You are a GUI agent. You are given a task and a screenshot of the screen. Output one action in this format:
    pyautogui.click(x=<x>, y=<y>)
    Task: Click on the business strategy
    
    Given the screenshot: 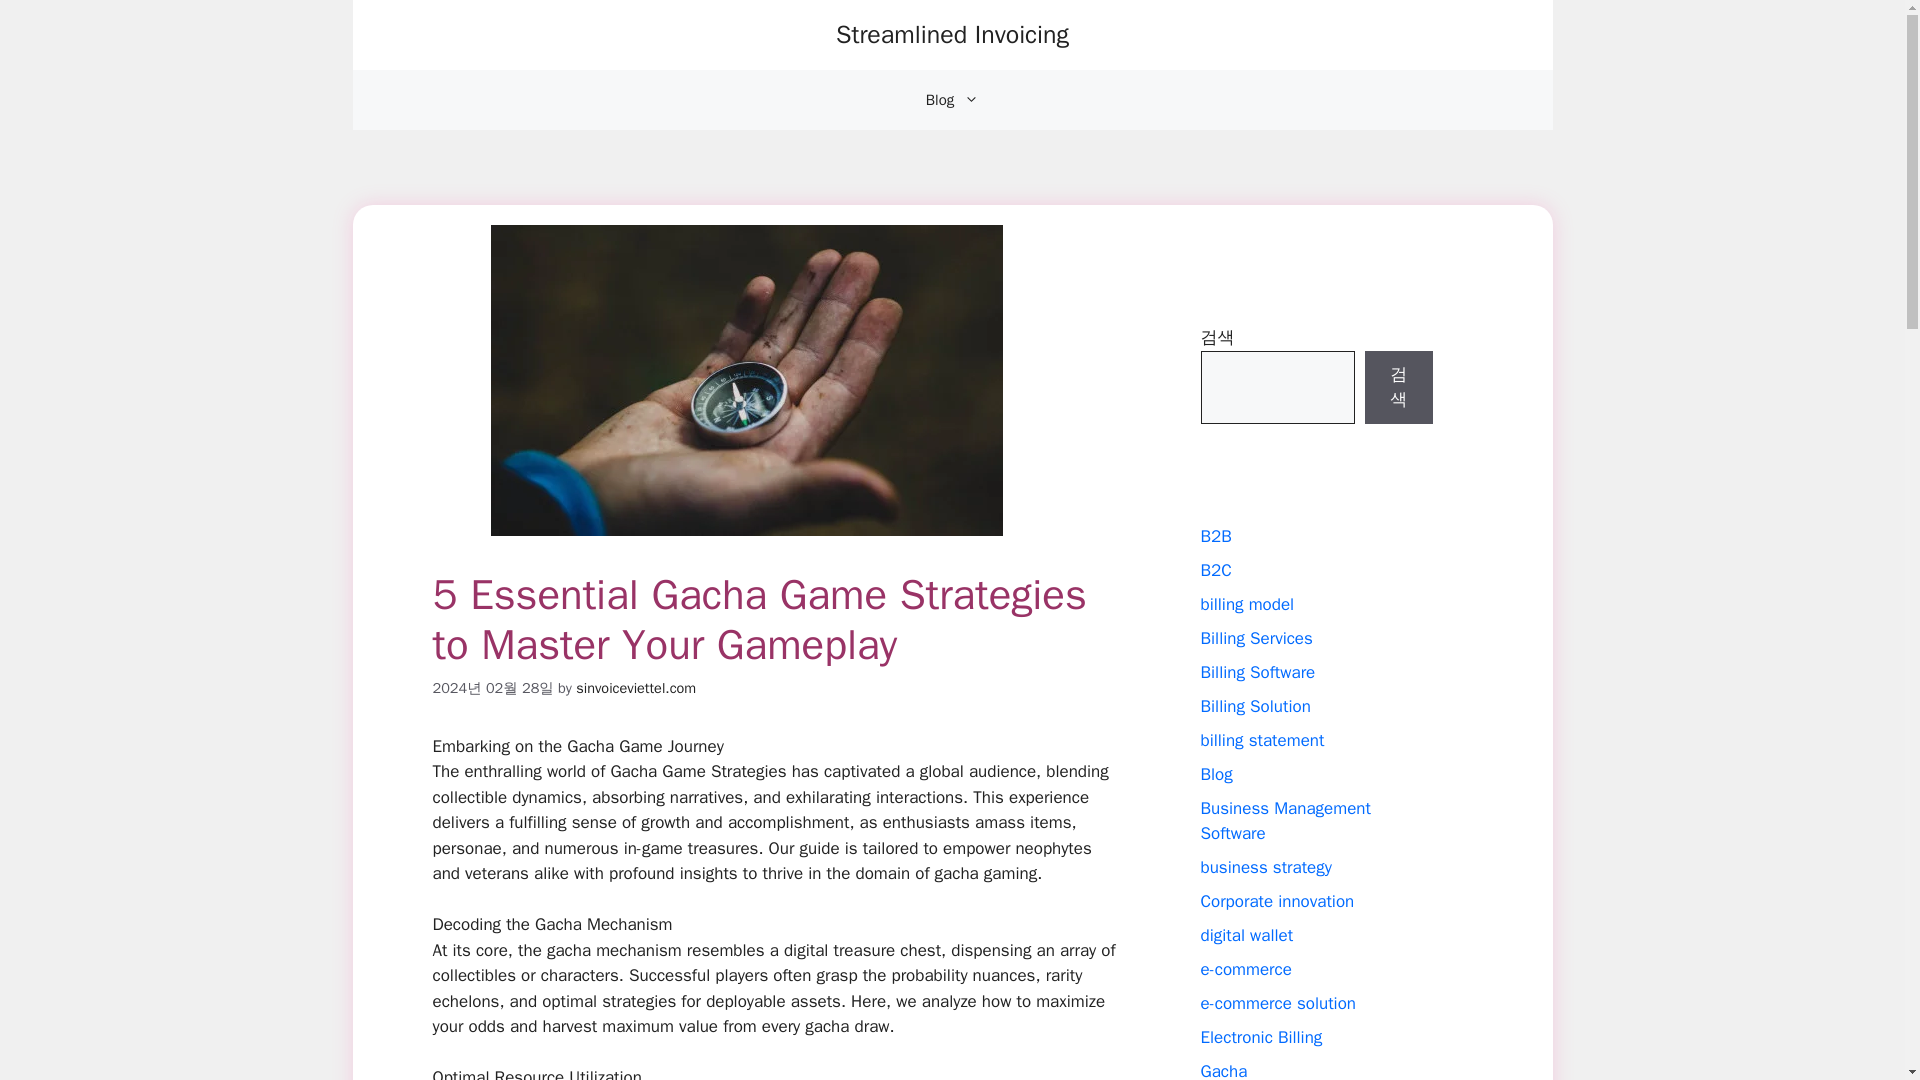 What is the action you would take?
    pyautogui.click(x=1265, y=868)
    